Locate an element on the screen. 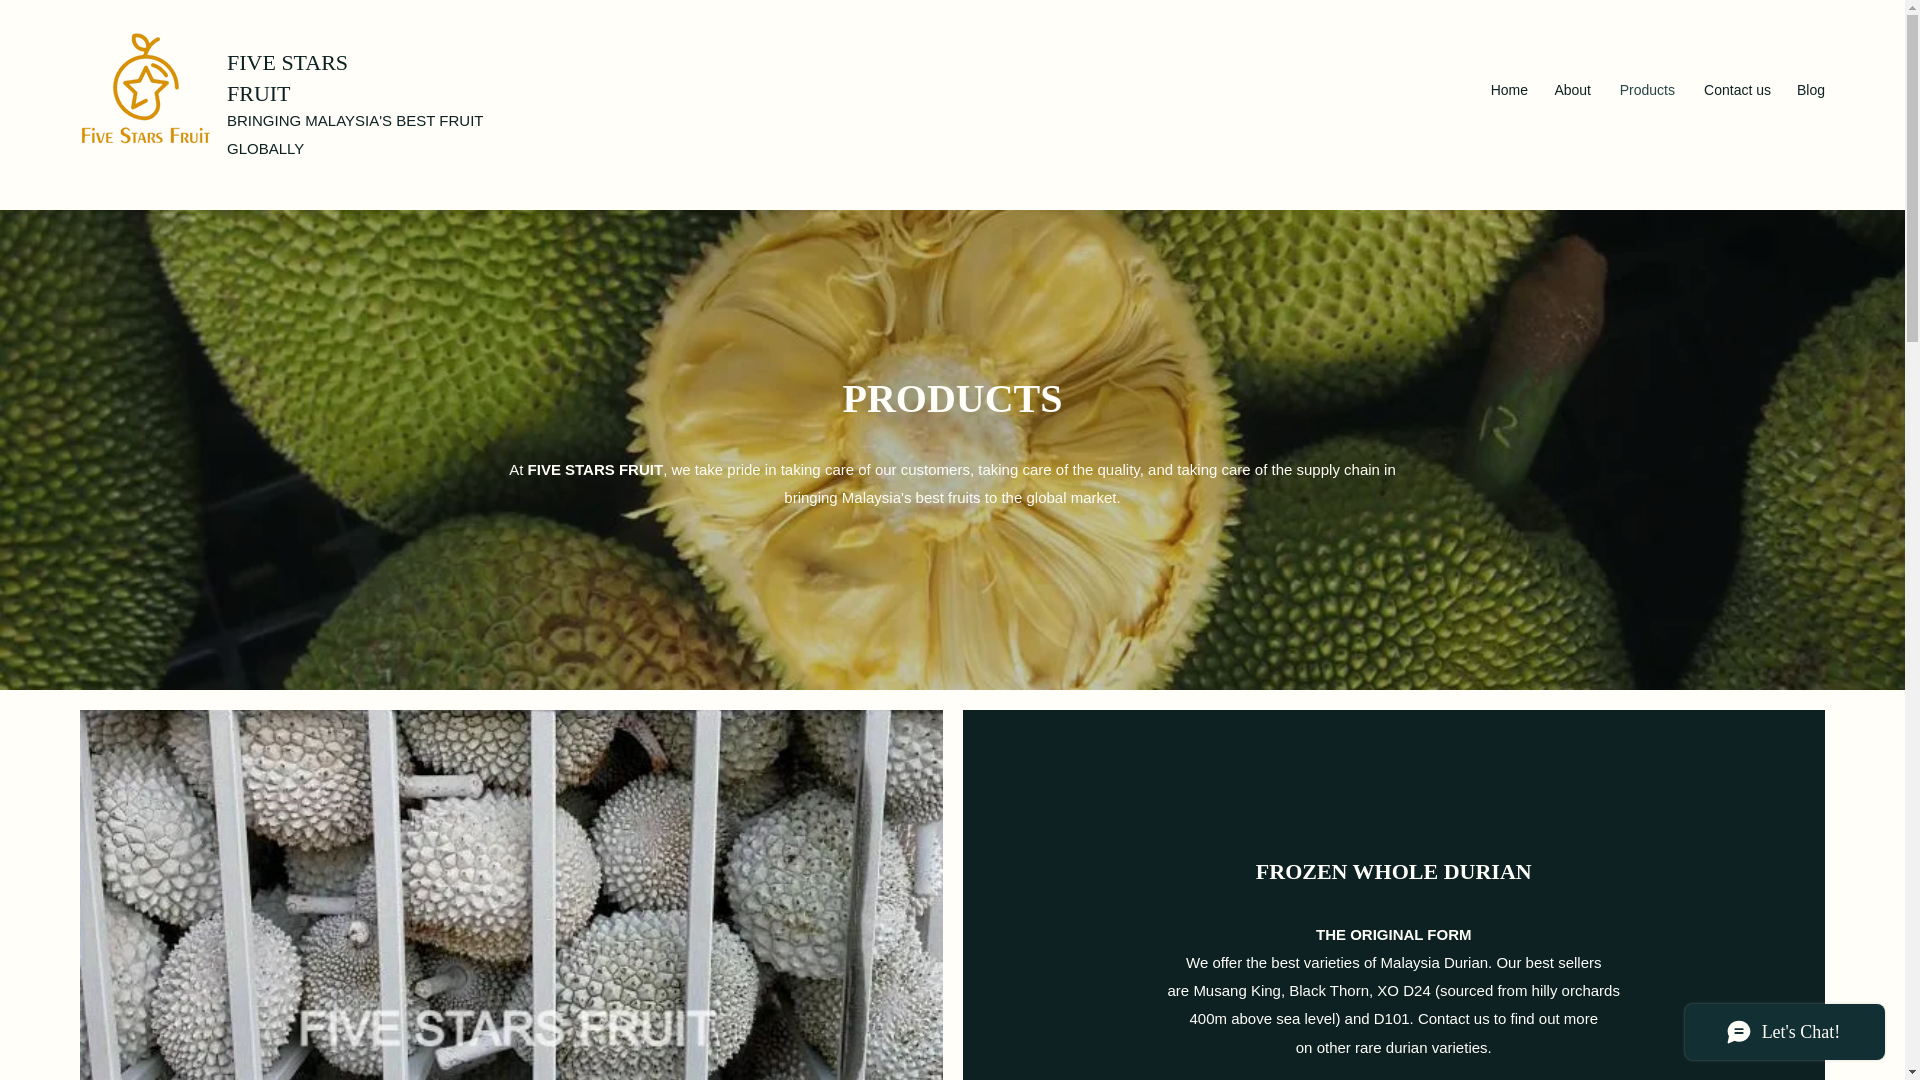 The image size is (1920, 1080). About is located at coordinates (1569, 89).